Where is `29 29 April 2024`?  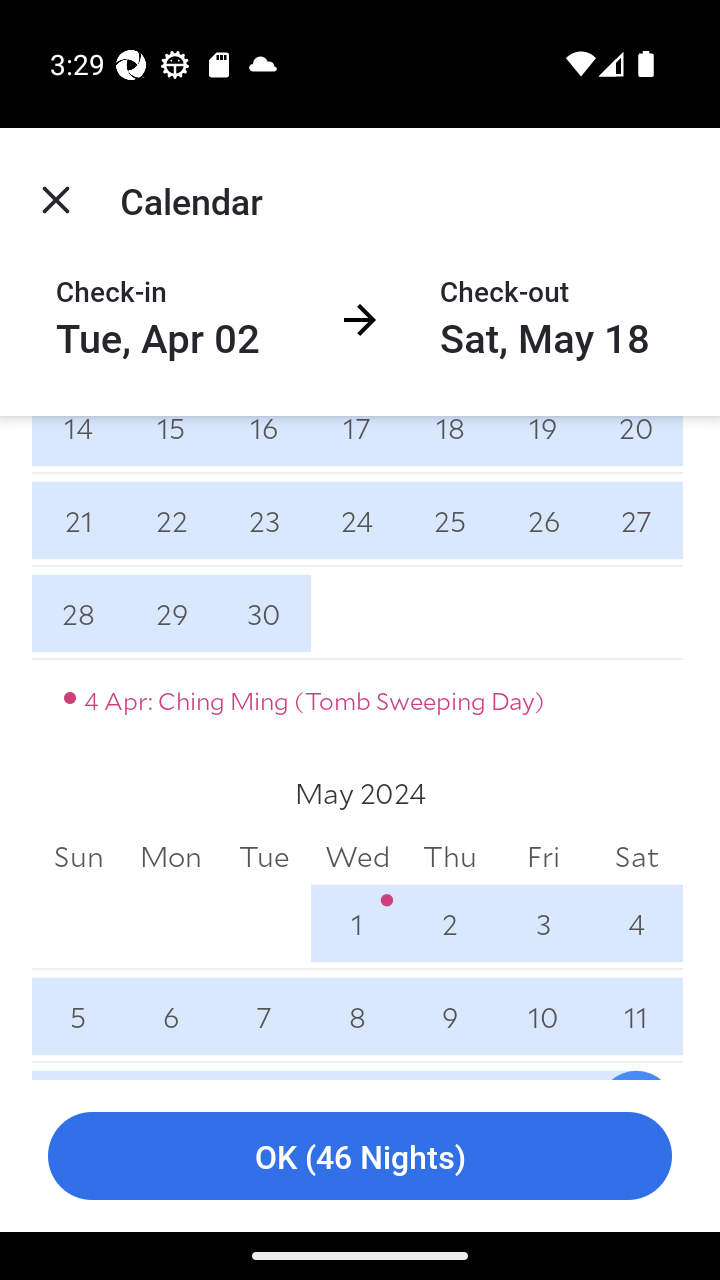 29 29 April 2024 is located at coordinates (172, 614).